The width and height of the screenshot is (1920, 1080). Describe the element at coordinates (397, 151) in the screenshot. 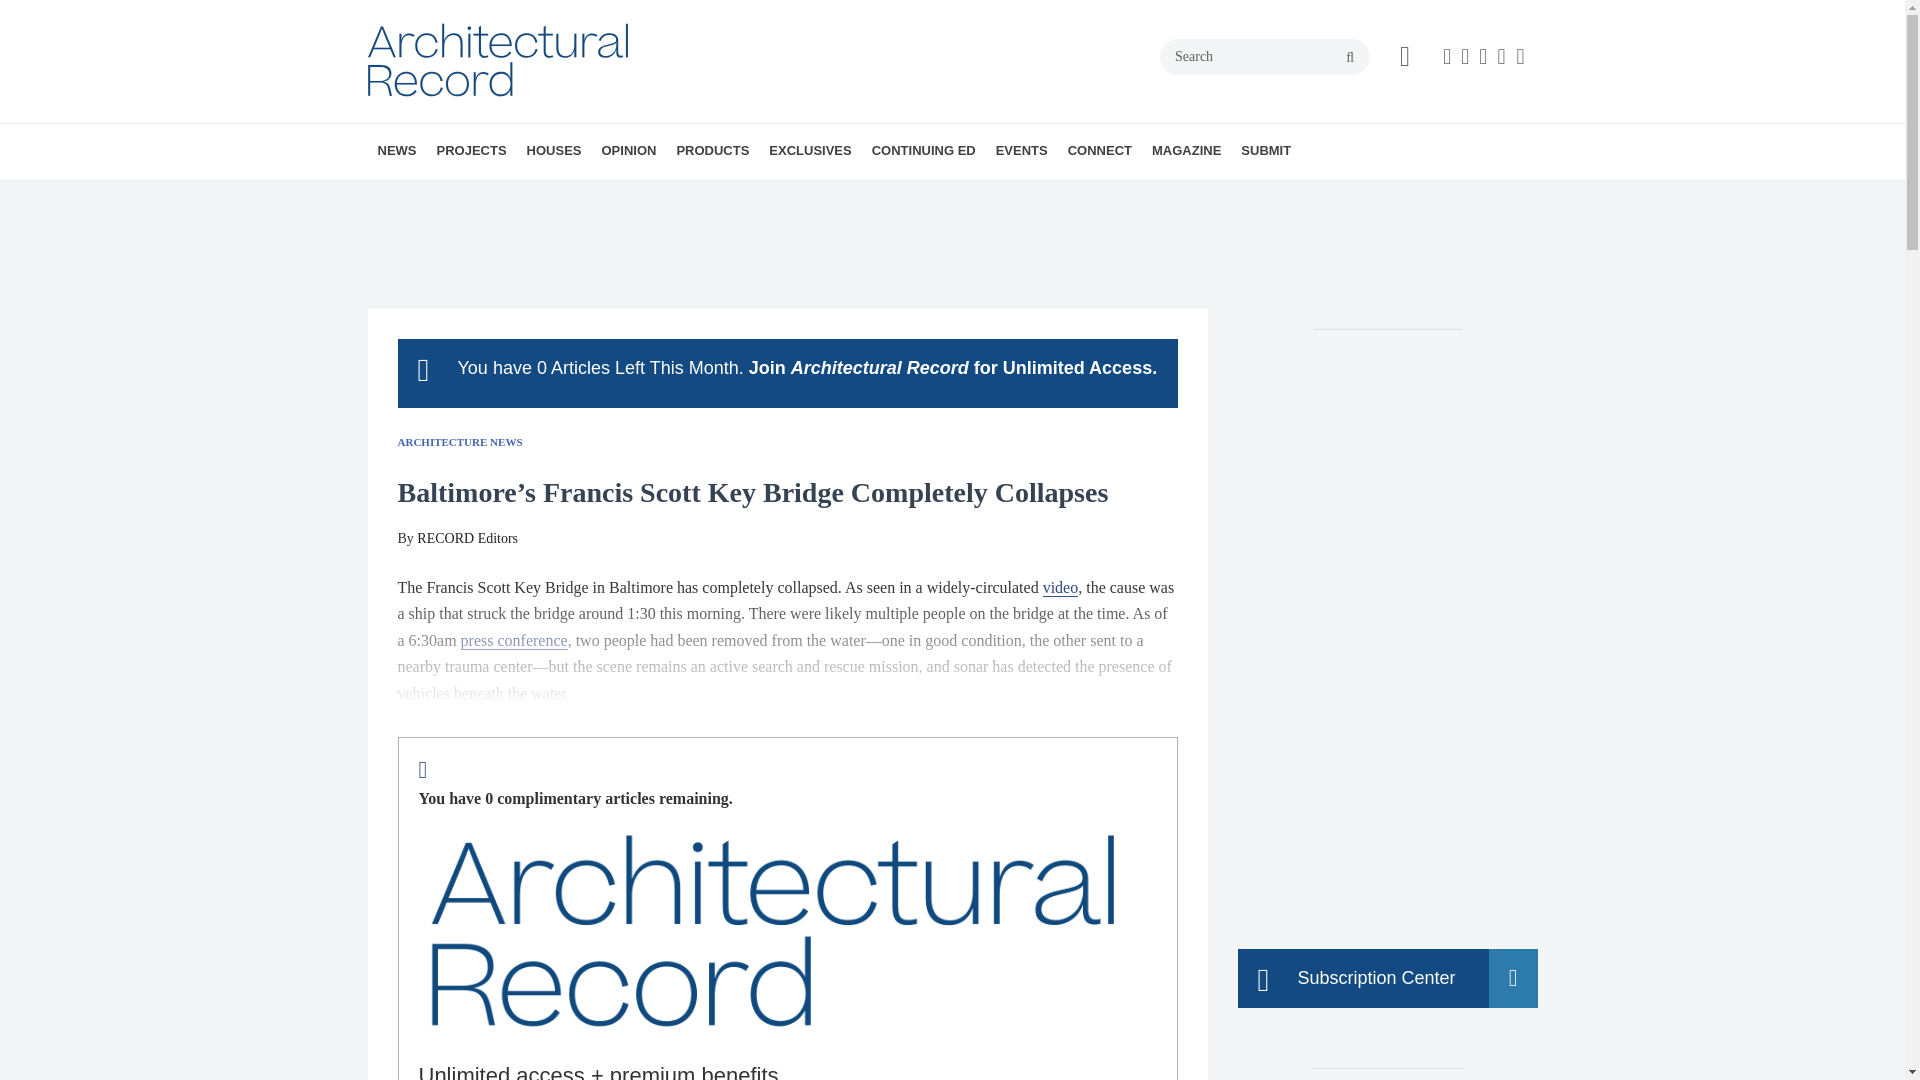

I see `NEWS` at that location.